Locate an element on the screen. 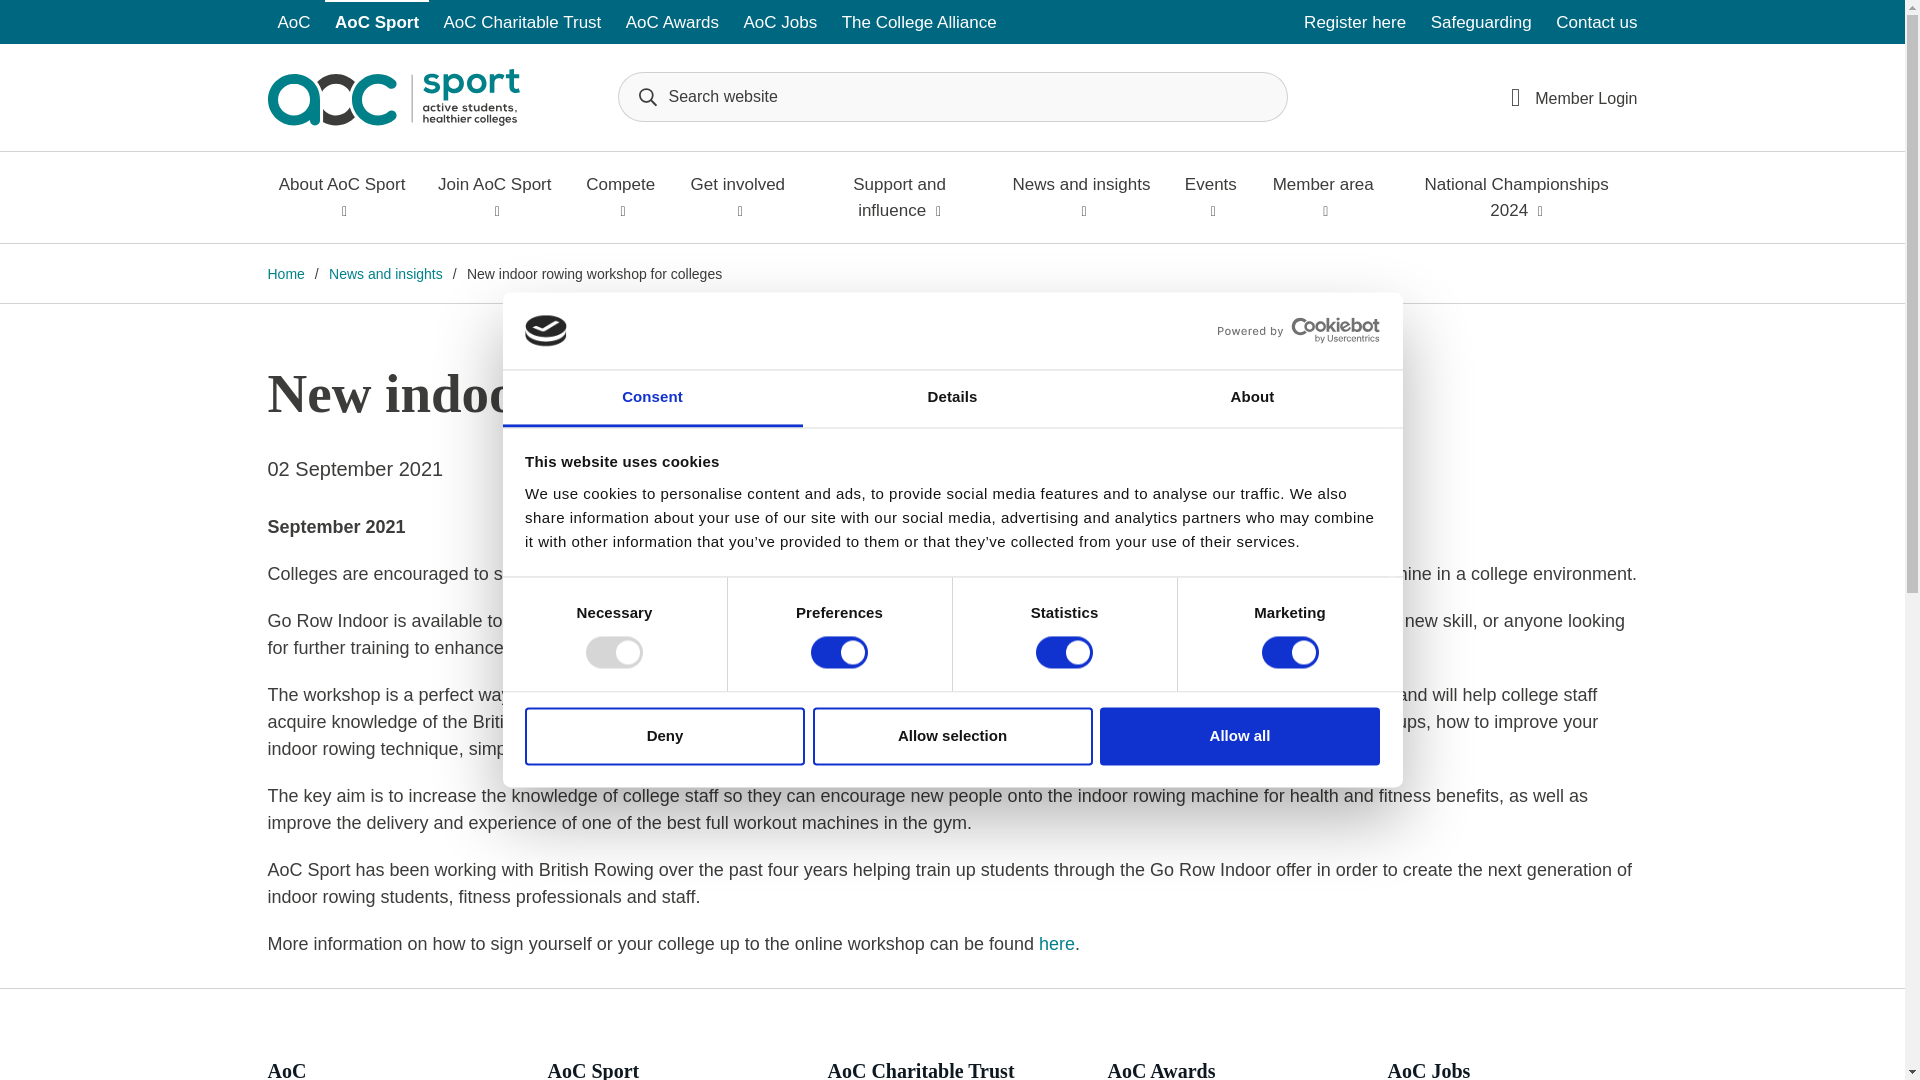  Details is located at coordinates (952, 398).